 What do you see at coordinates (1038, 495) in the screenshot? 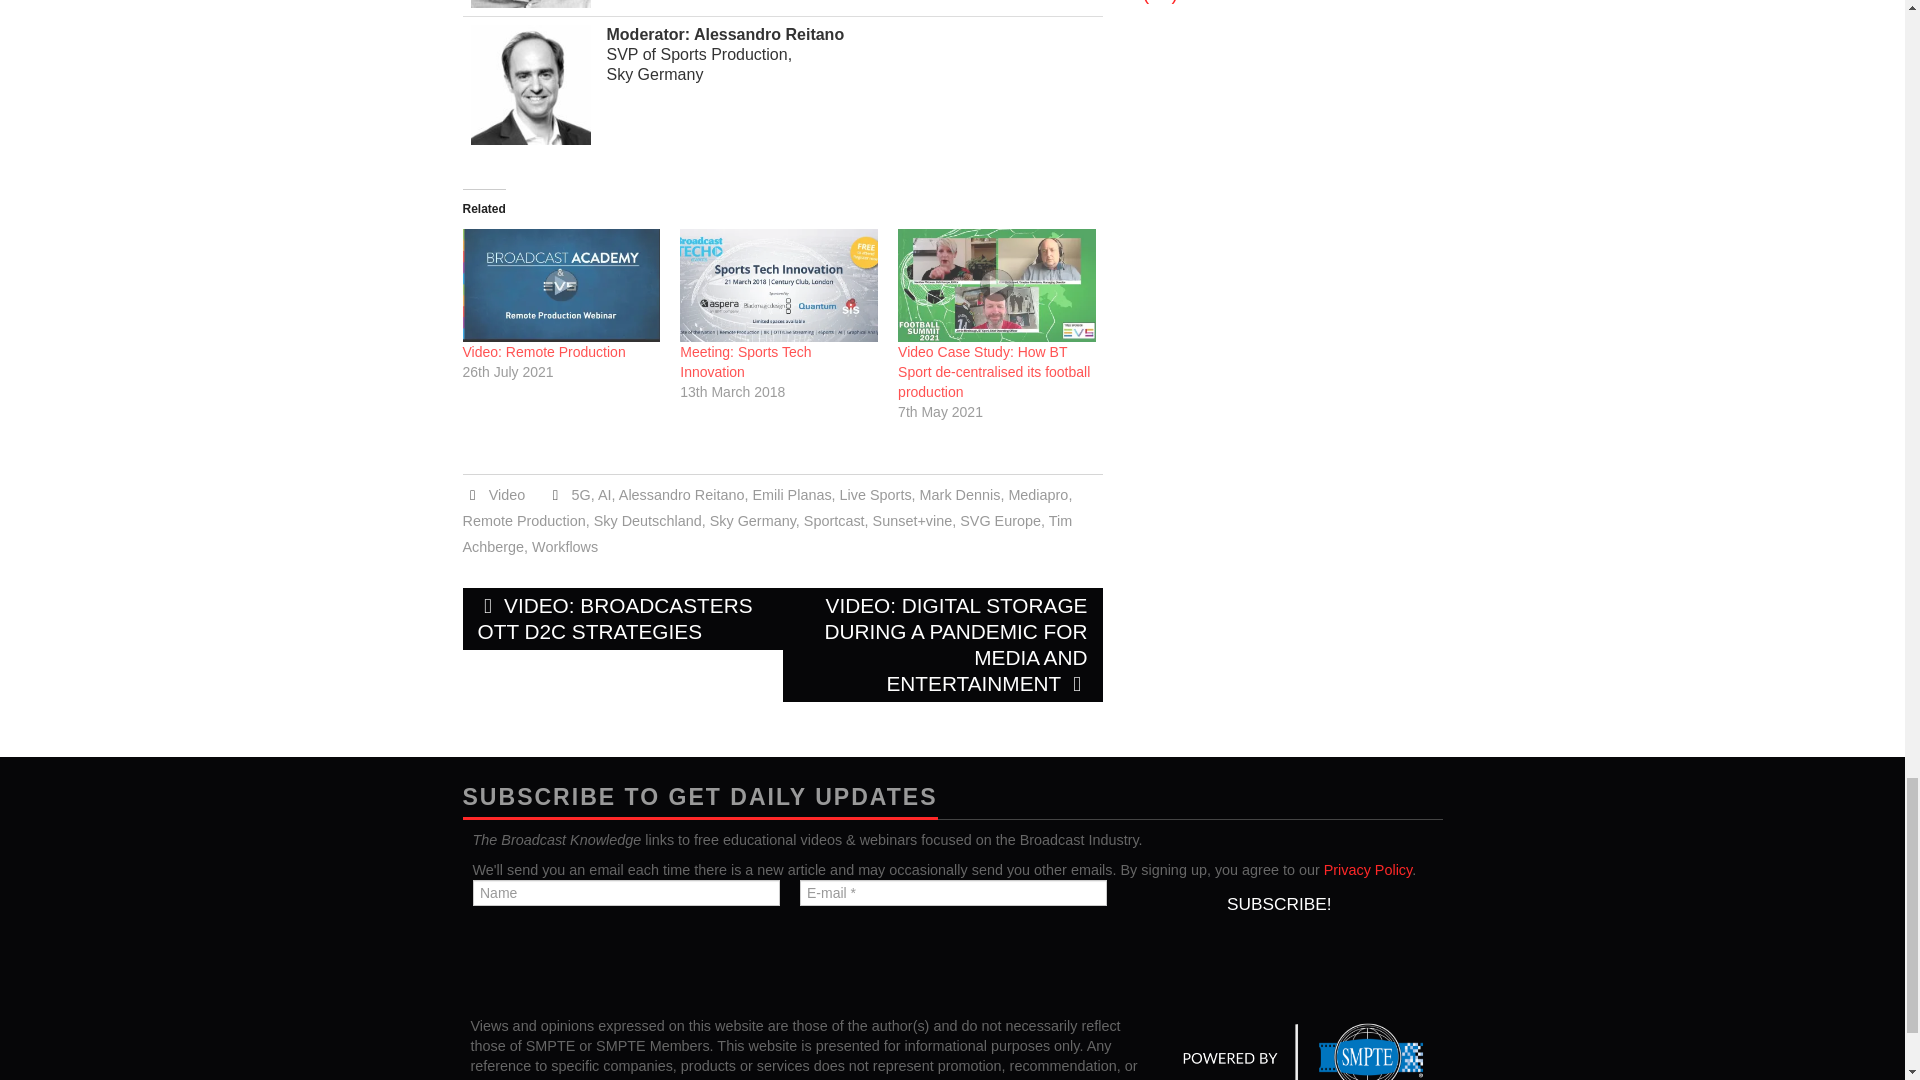
I see `Mediapro` at bounding box center [1038, 495].